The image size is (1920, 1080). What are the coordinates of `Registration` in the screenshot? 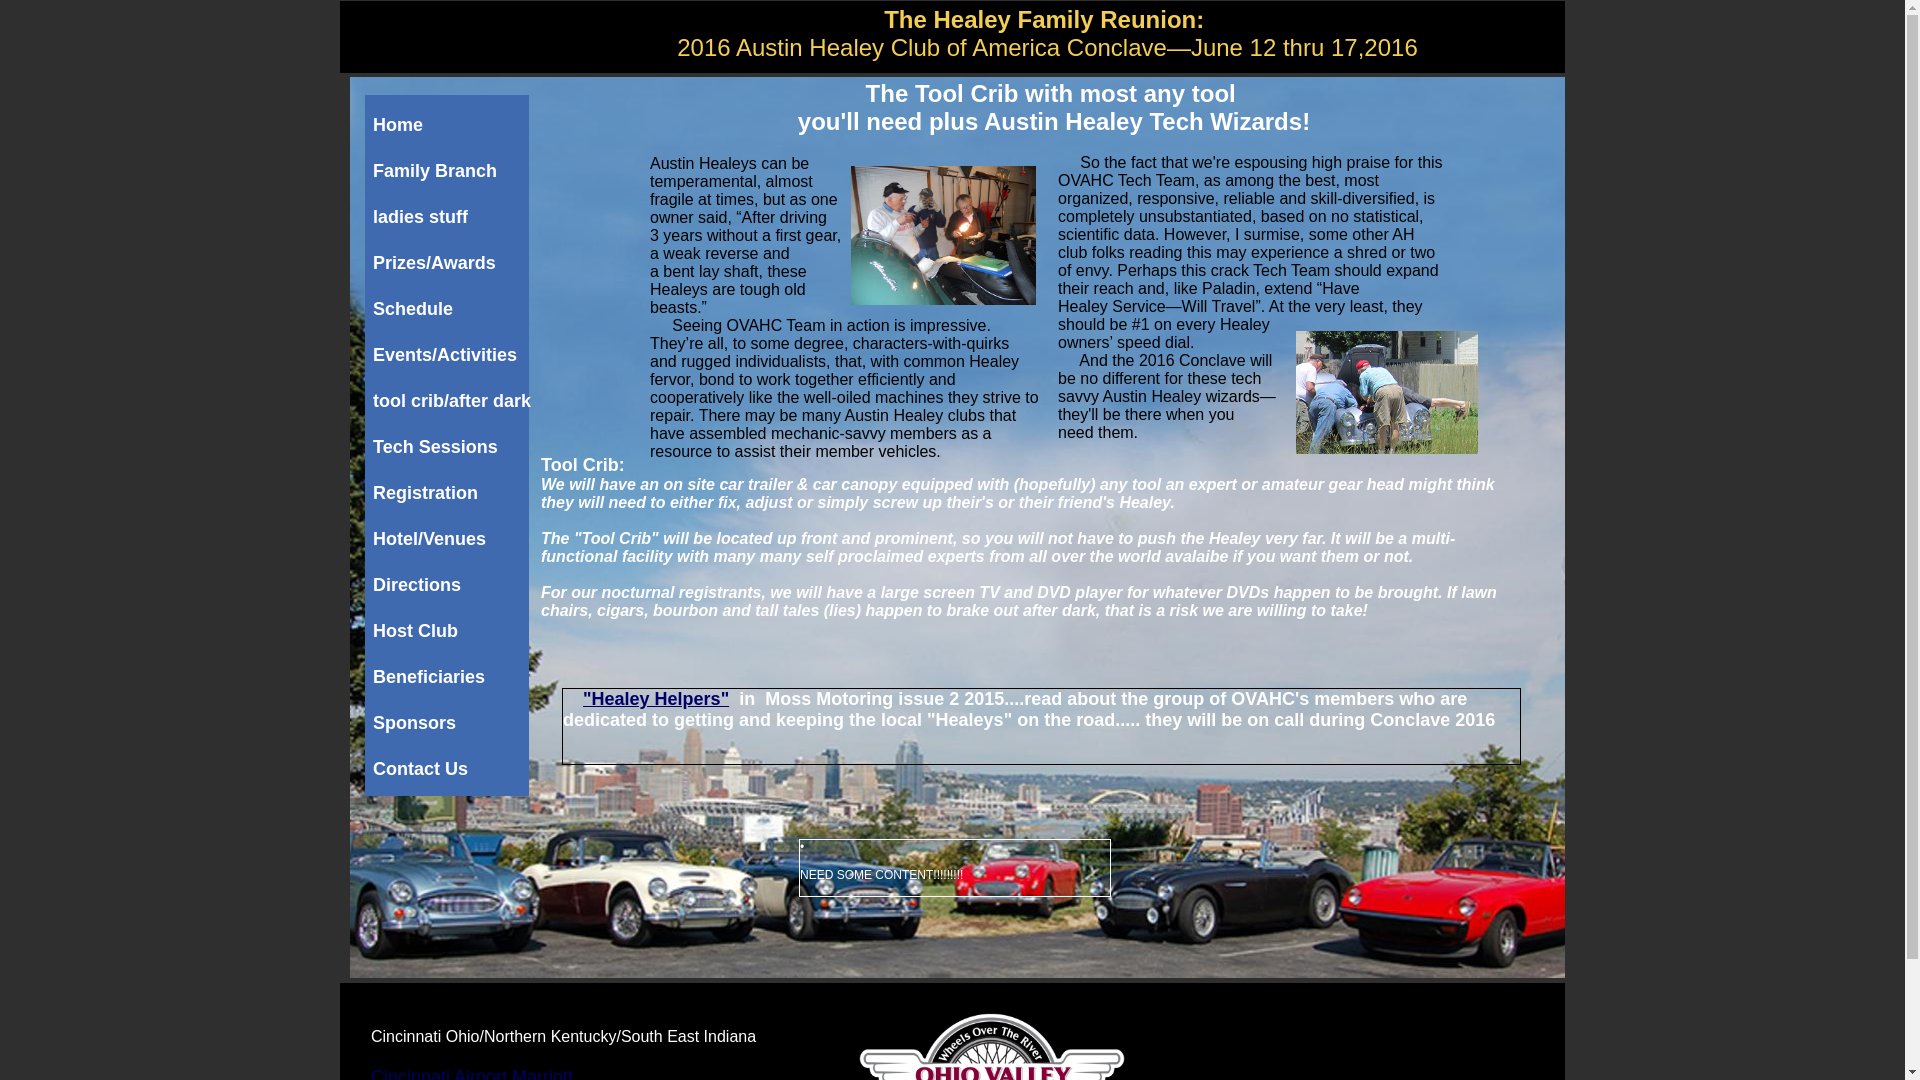 It's located at (452, 494).